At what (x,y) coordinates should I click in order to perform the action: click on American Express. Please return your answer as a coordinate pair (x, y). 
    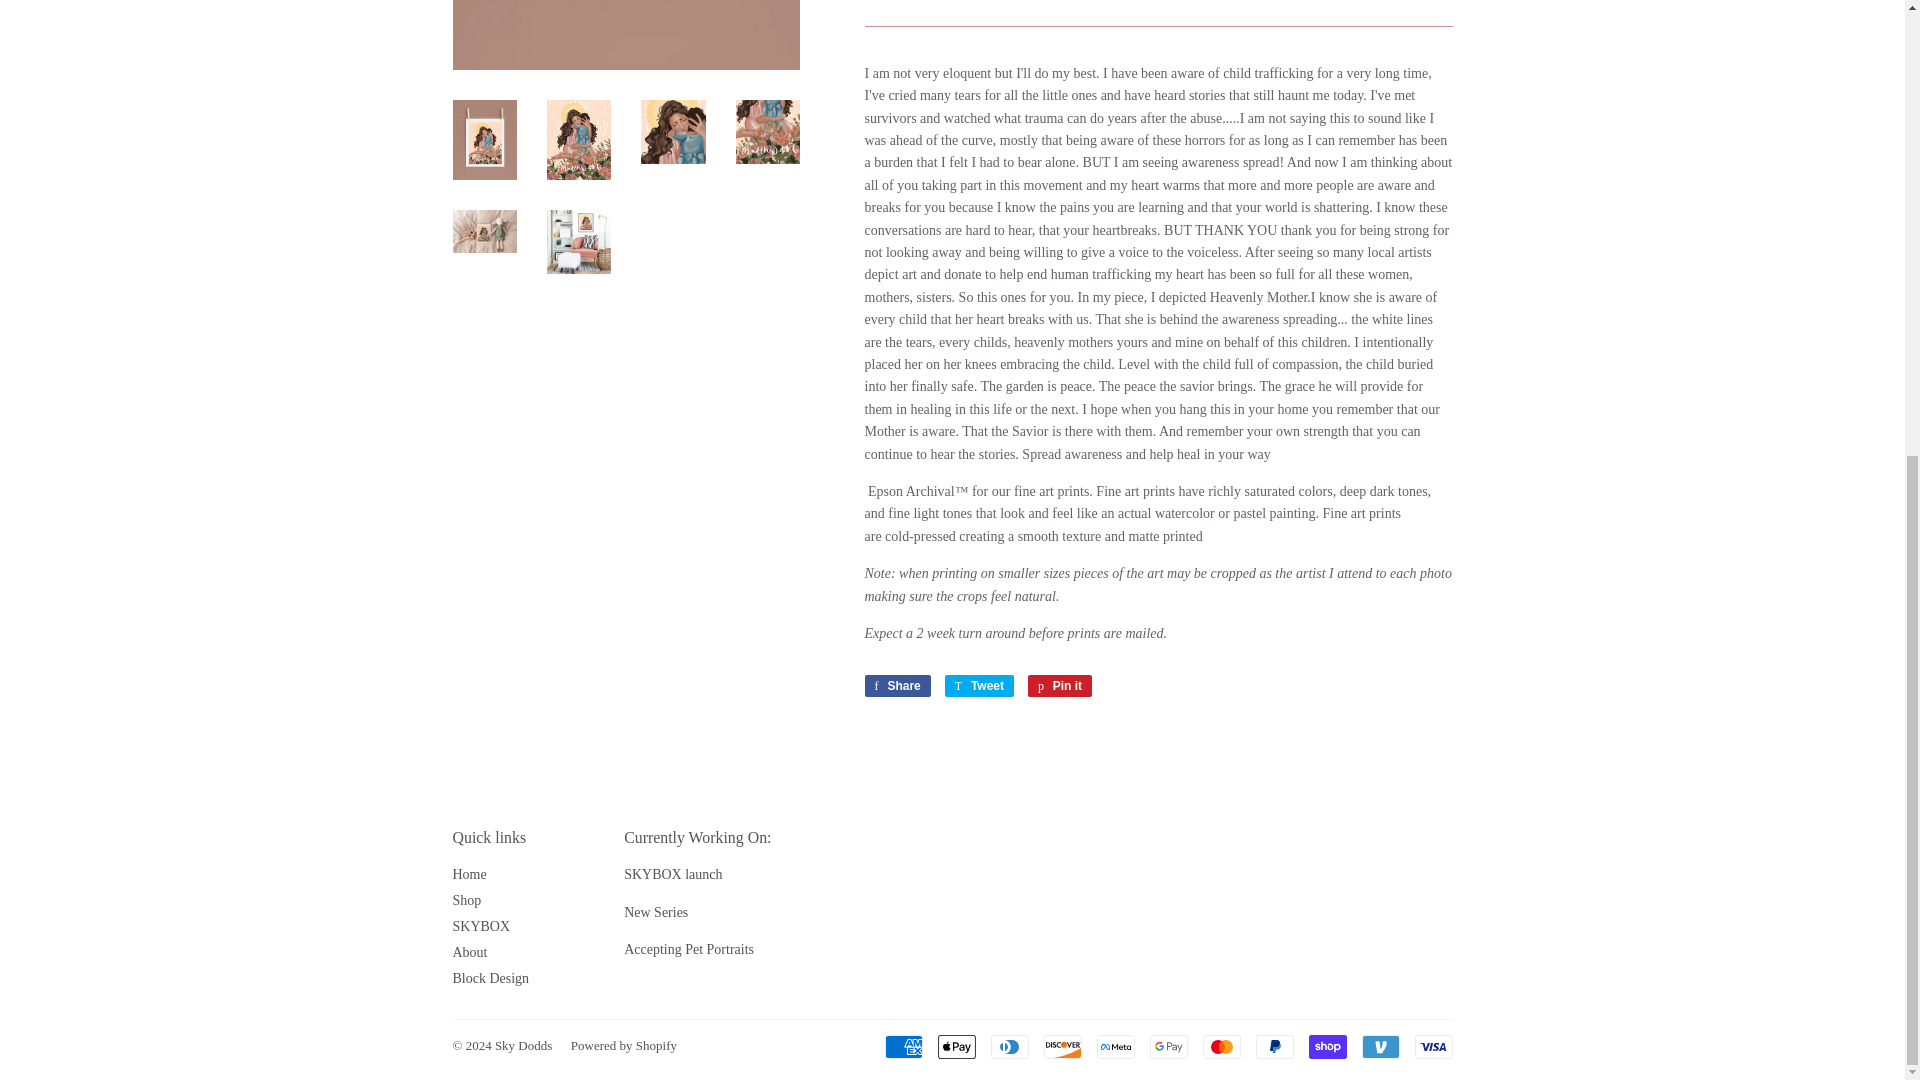
    Looking at the image, I should click on (902, 1046).